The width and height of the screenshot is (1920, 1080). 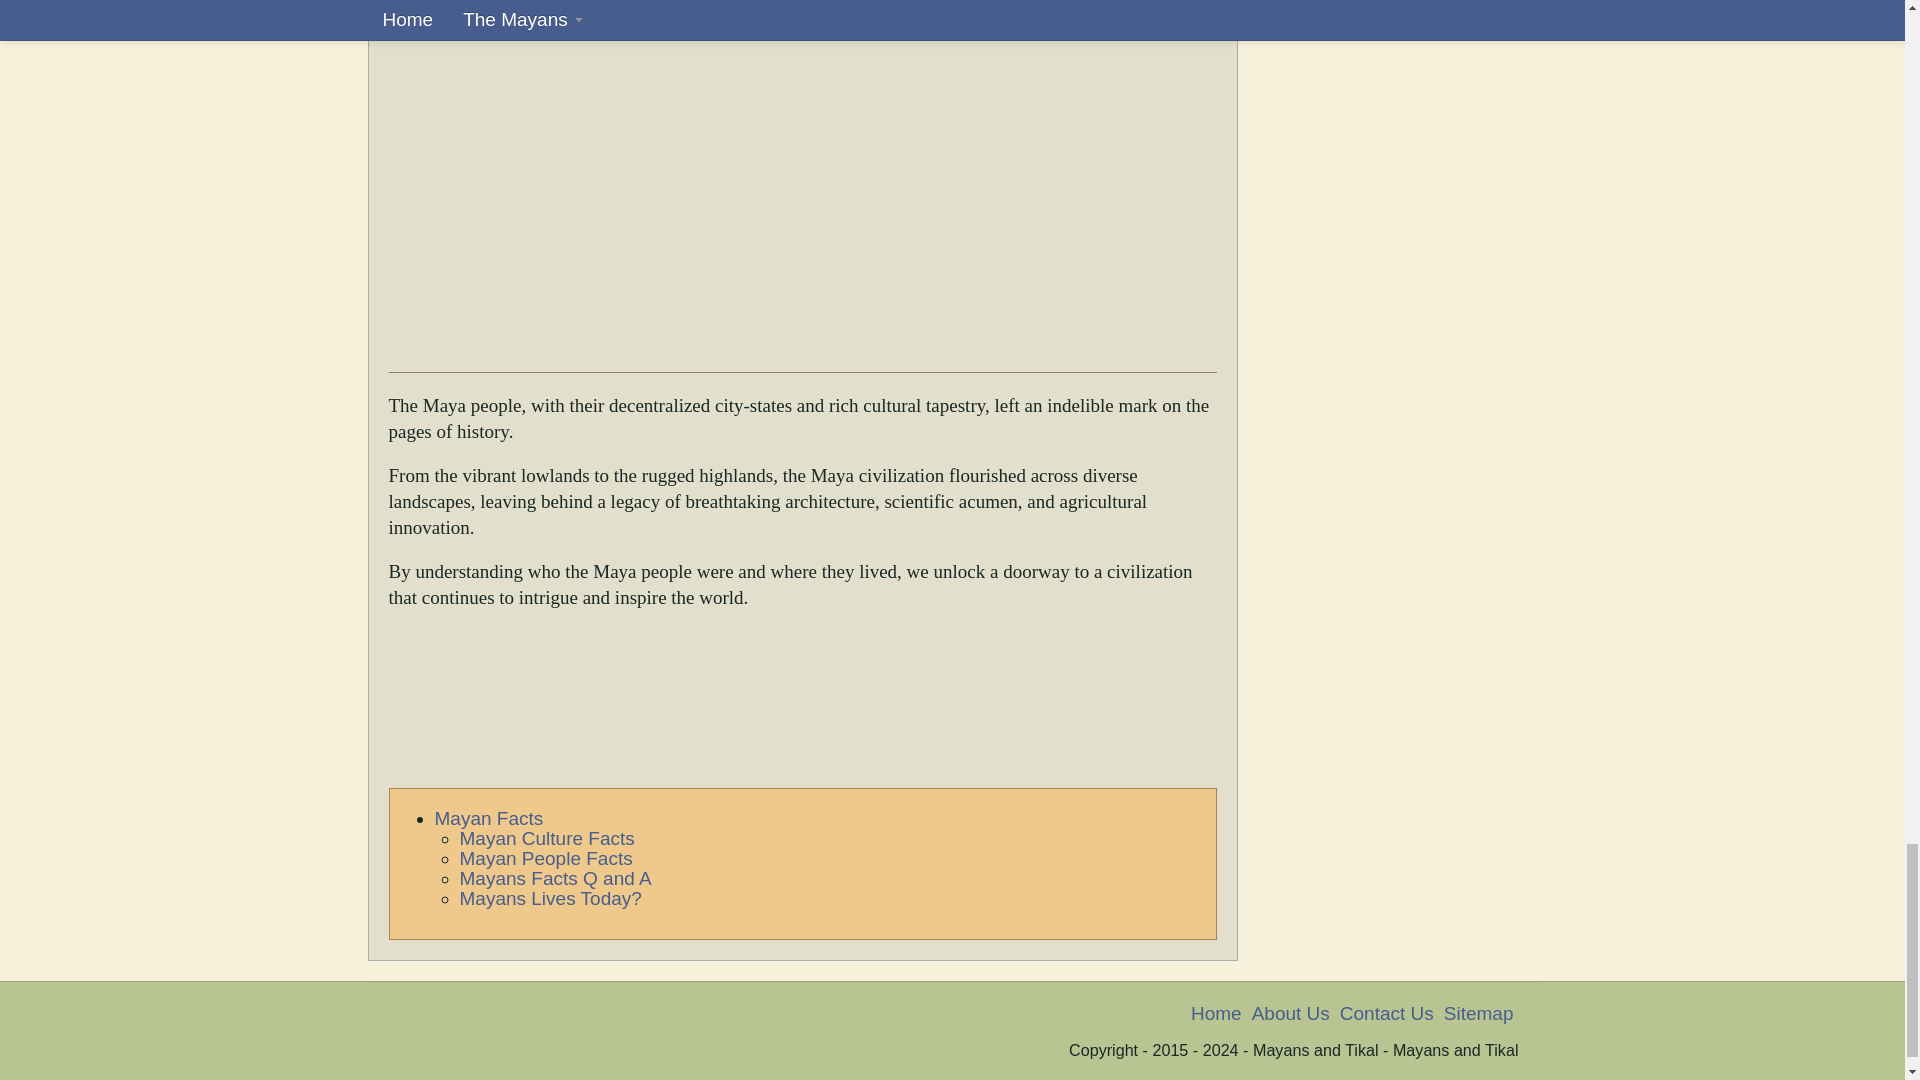 I want to click on Mayans Lives Today?, so click(x=550, y=898).